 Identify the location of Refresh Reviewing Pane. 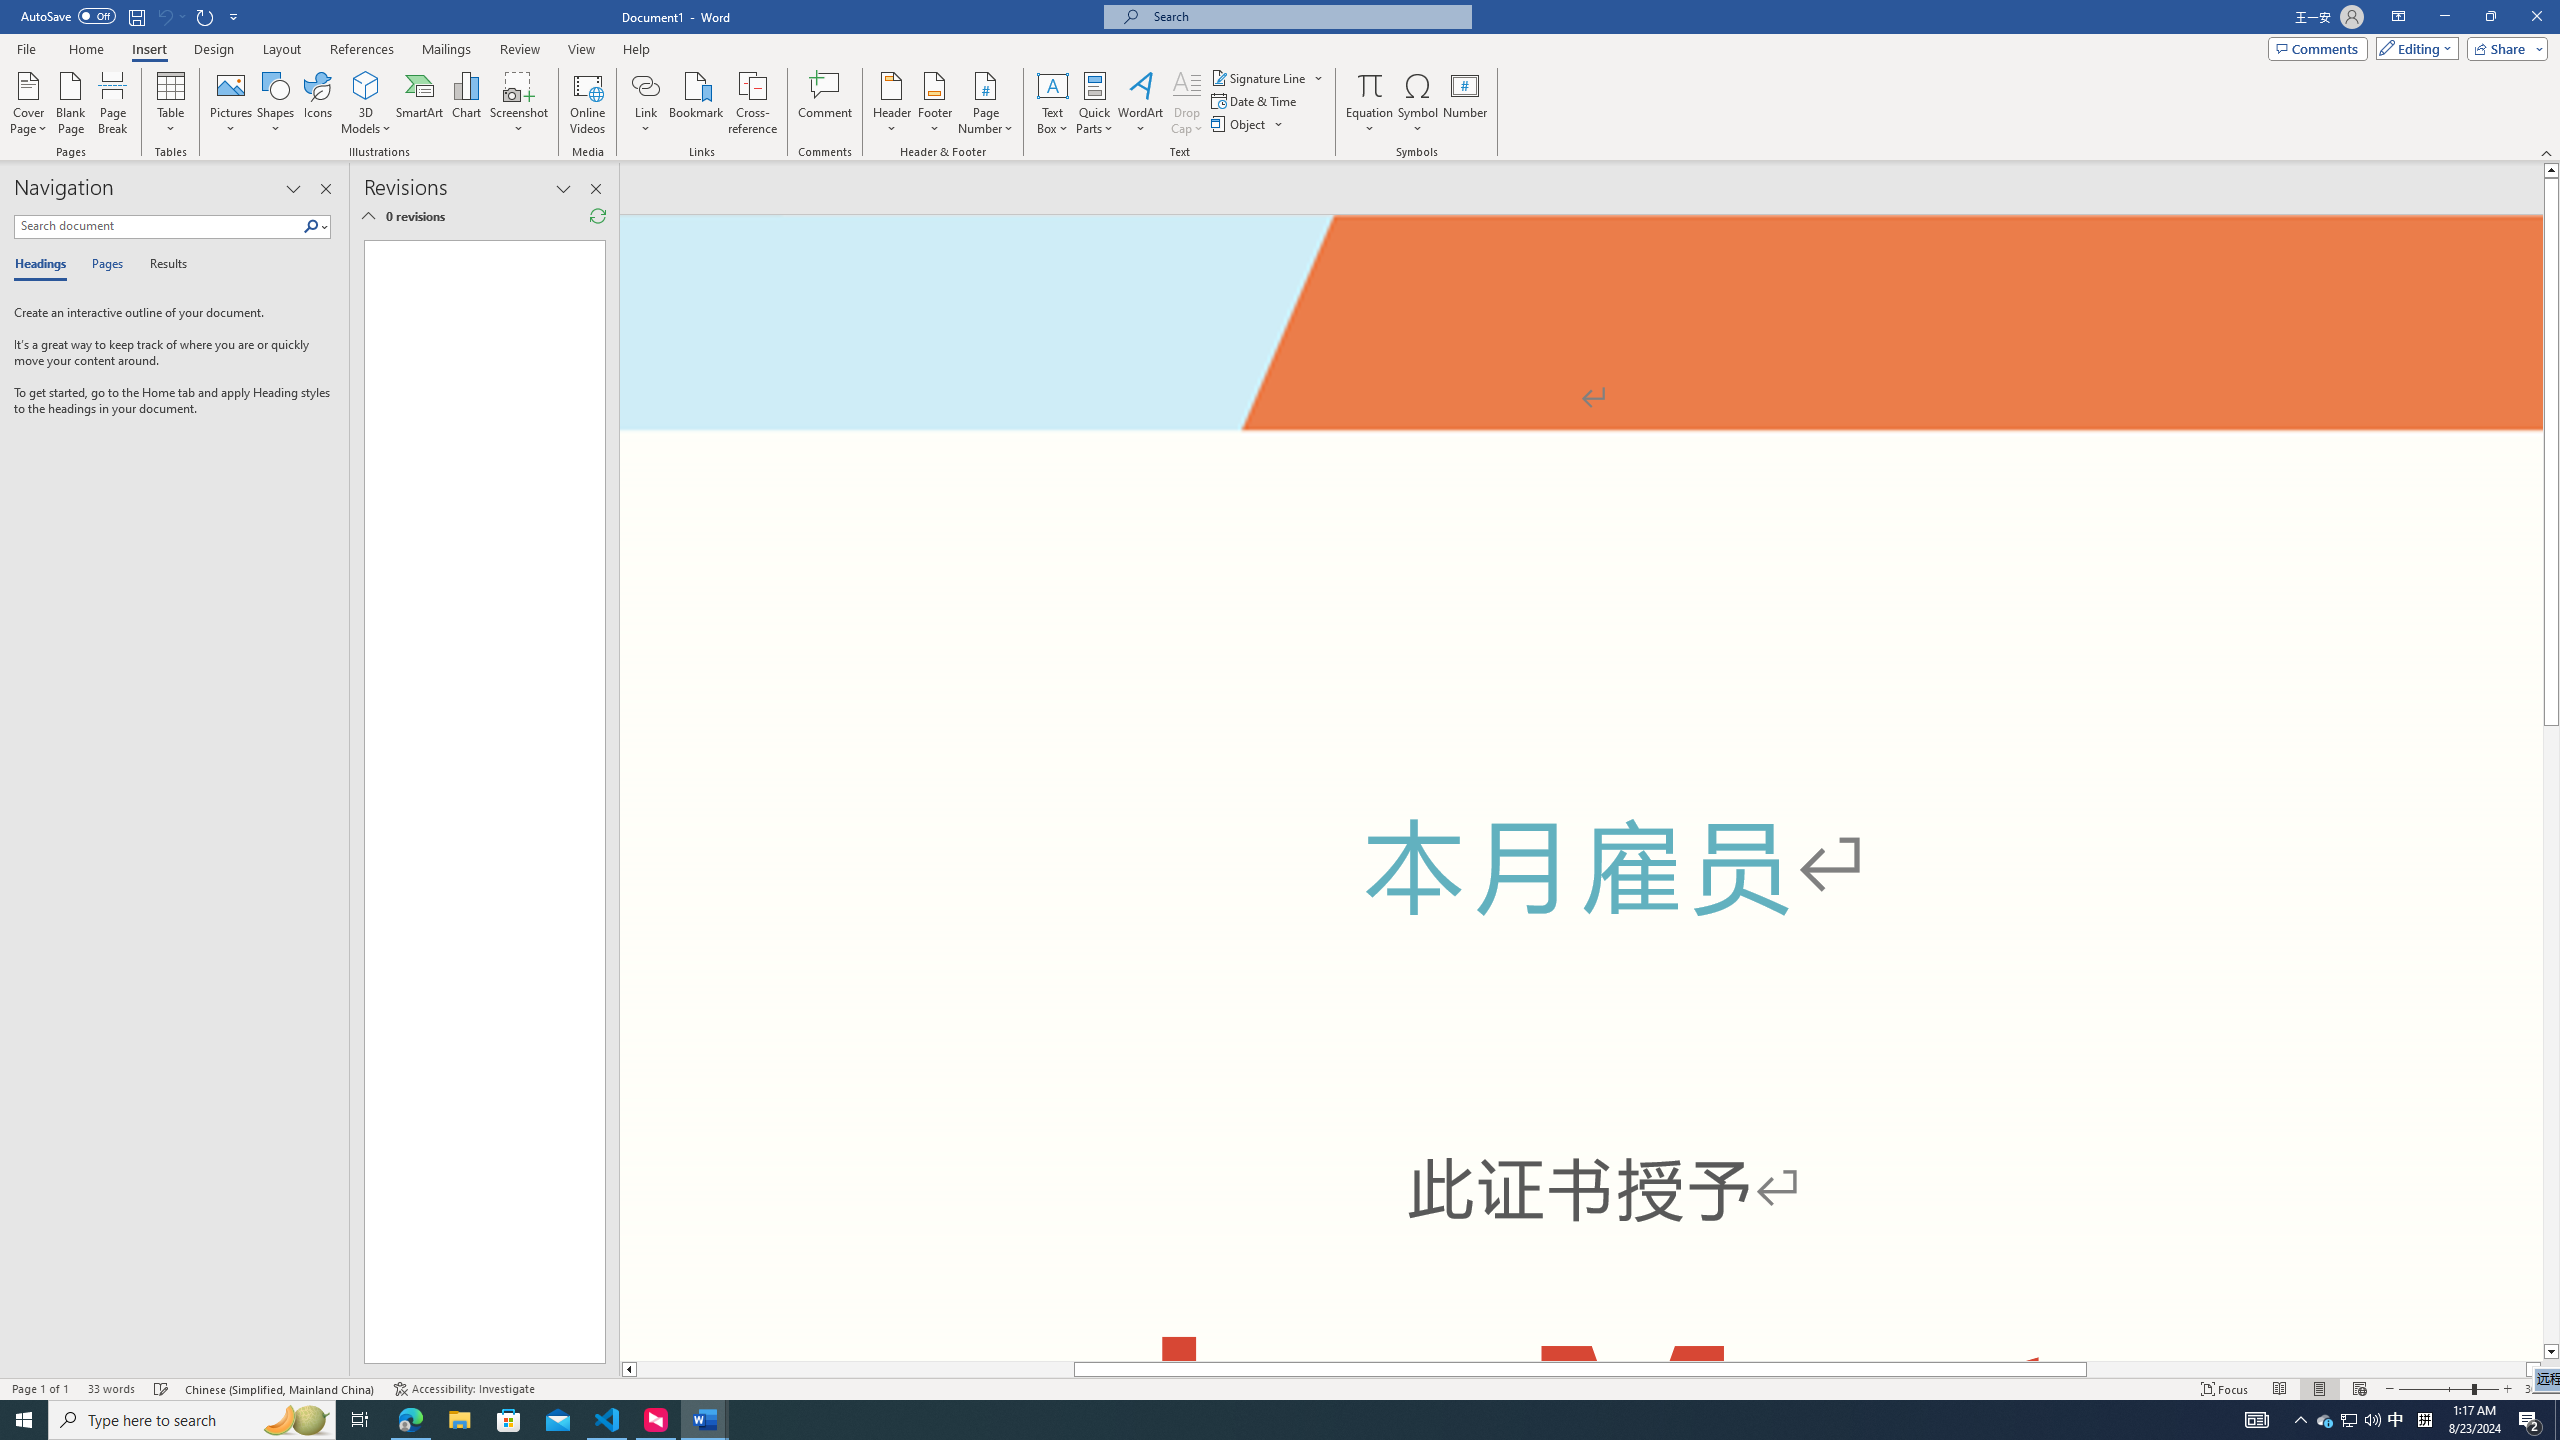
(597, 216).